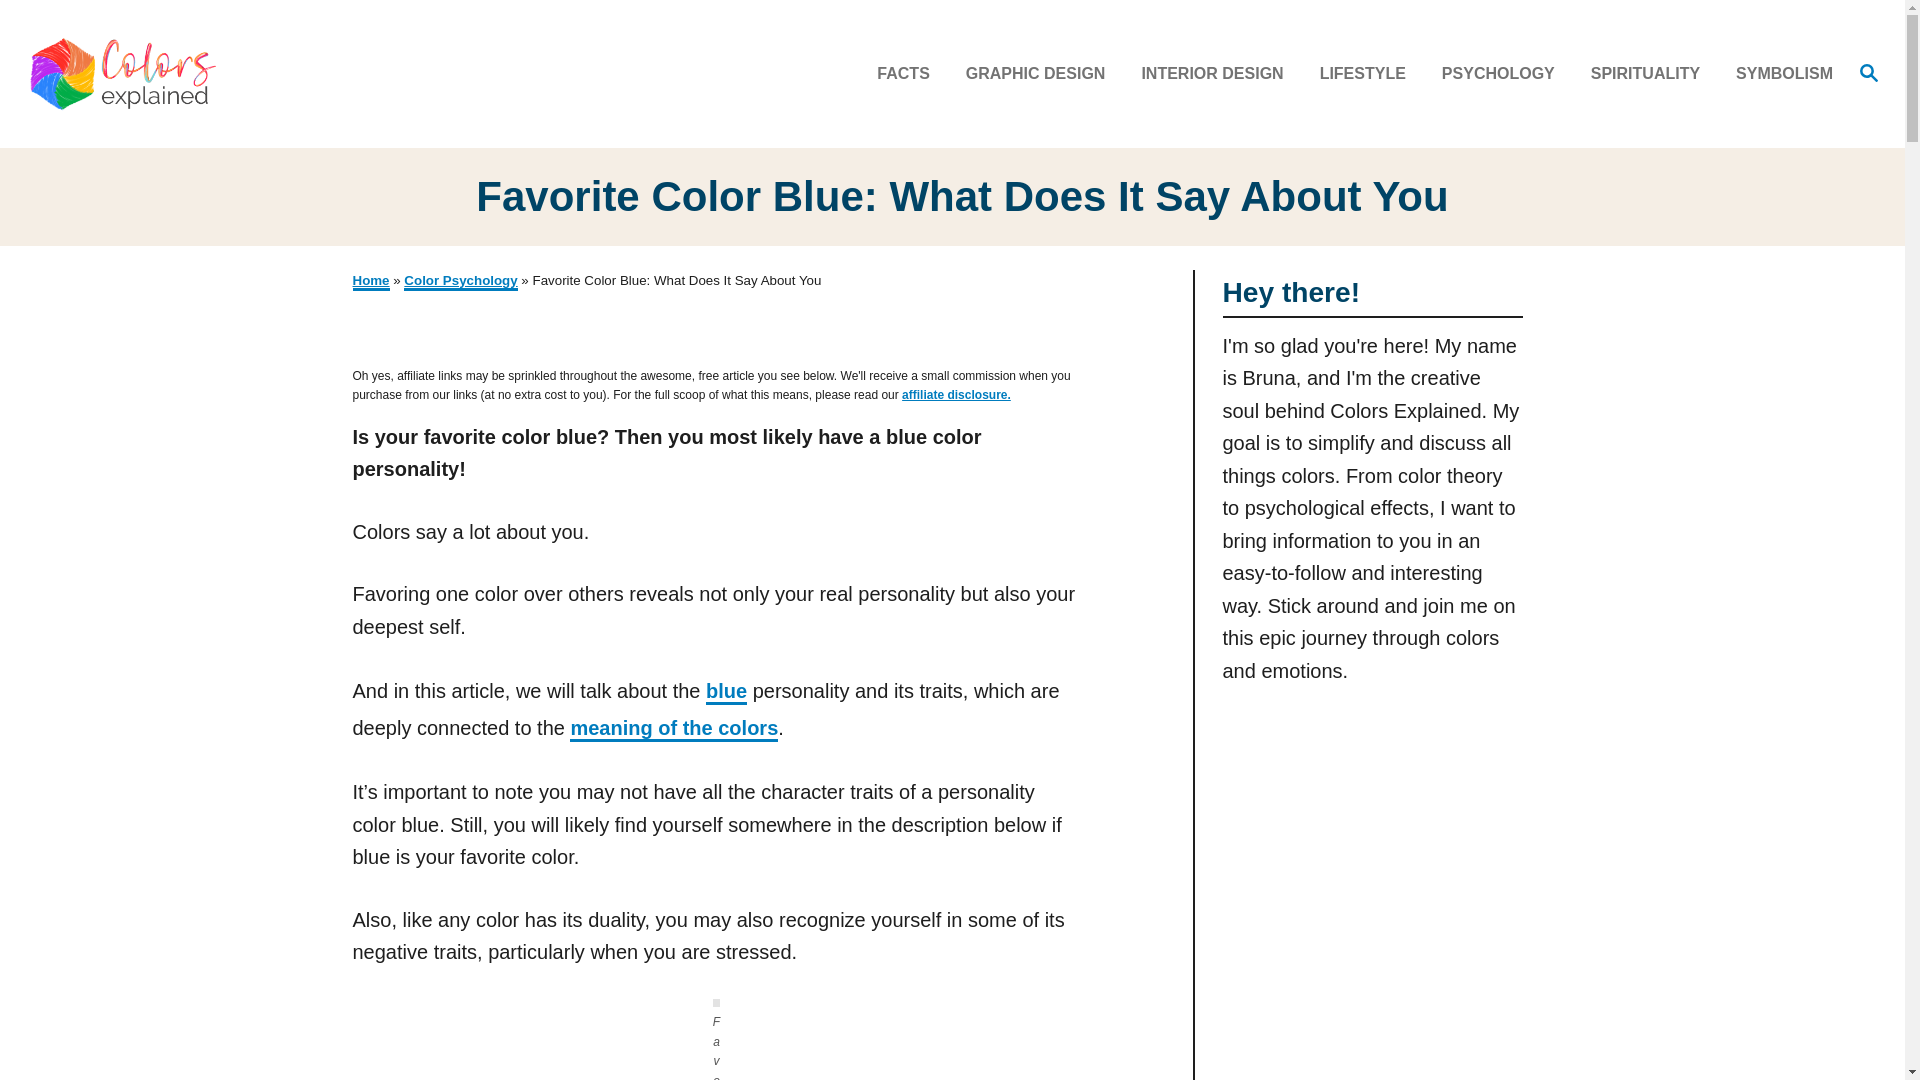 This screenshot has width=1920, height=1080. I want to click on LIFESTYLE, so click(1368, 74).